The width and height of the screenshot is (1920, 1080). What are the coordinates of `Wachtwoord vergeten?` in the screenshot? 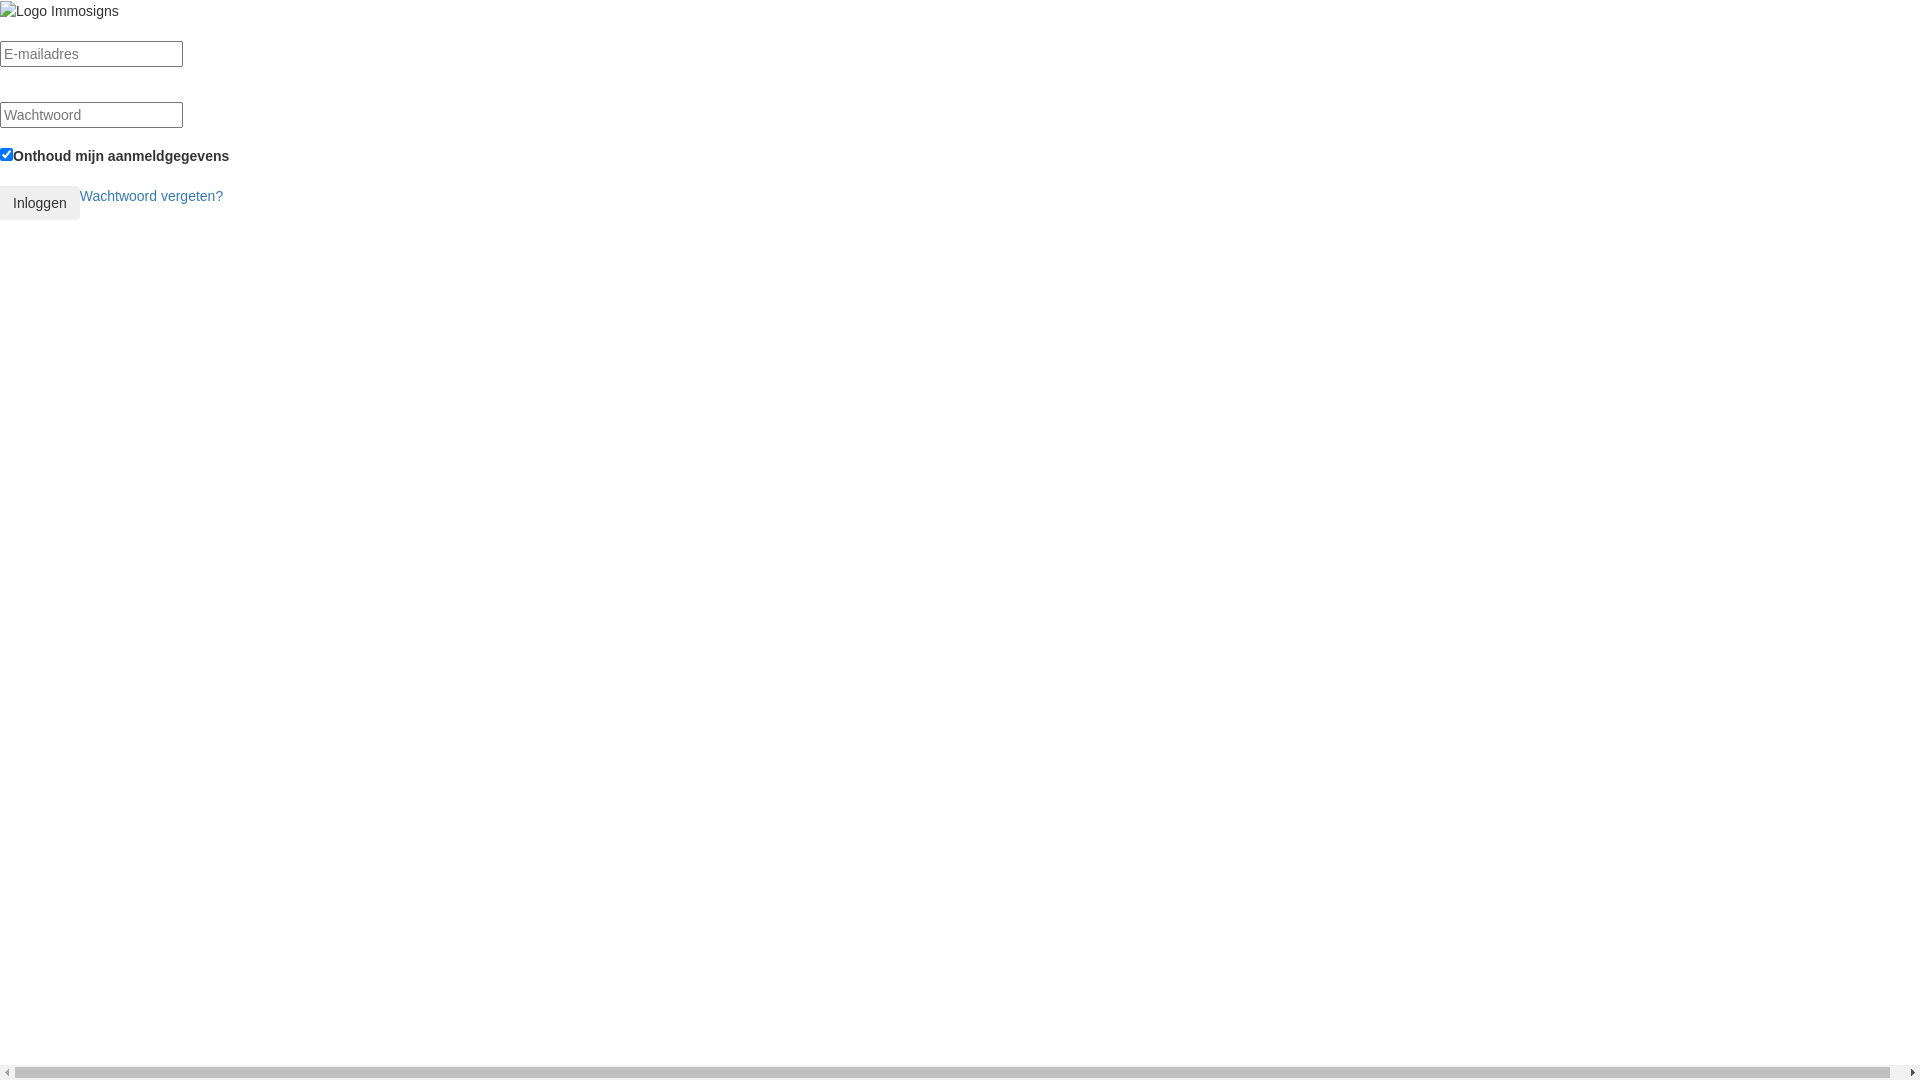 It's located at (152, 196).